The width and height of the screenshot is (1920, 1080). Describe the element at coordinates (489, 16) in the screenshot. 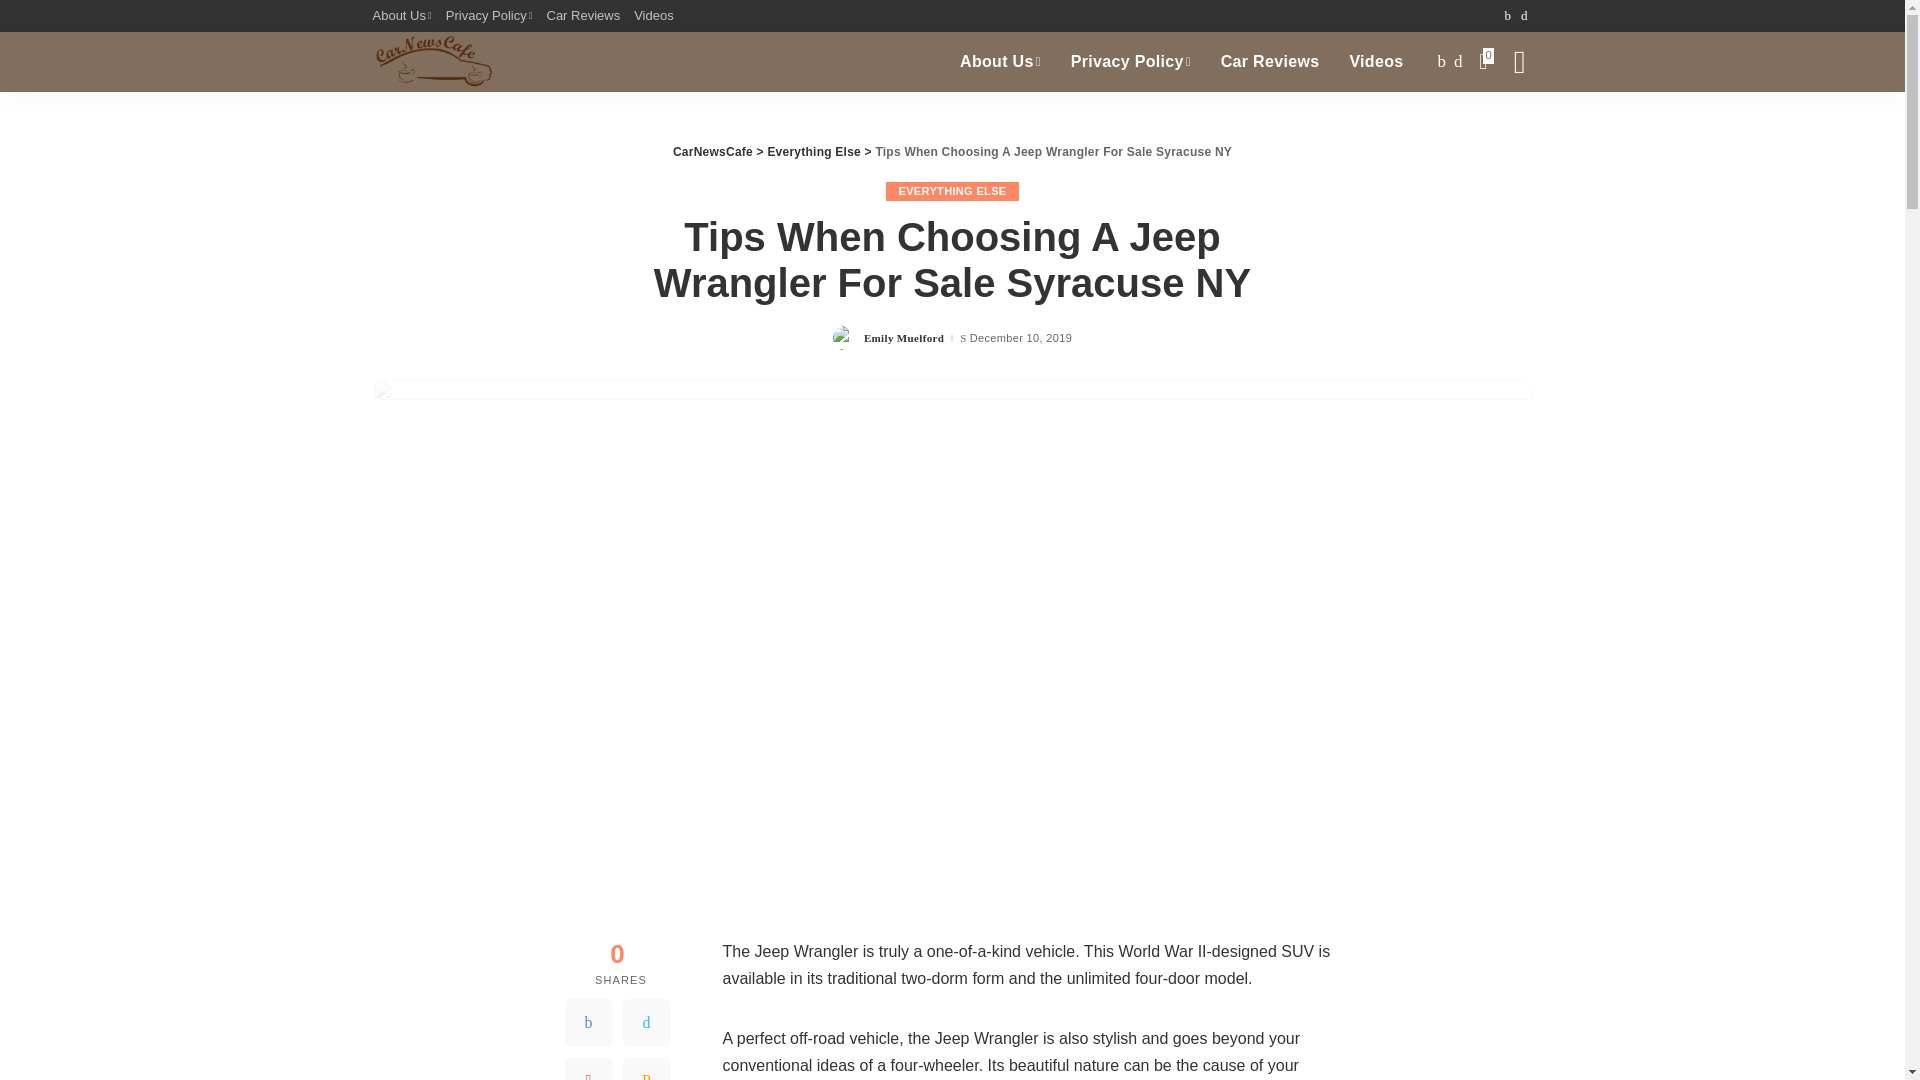

I see `Privacy Policy` at that location.